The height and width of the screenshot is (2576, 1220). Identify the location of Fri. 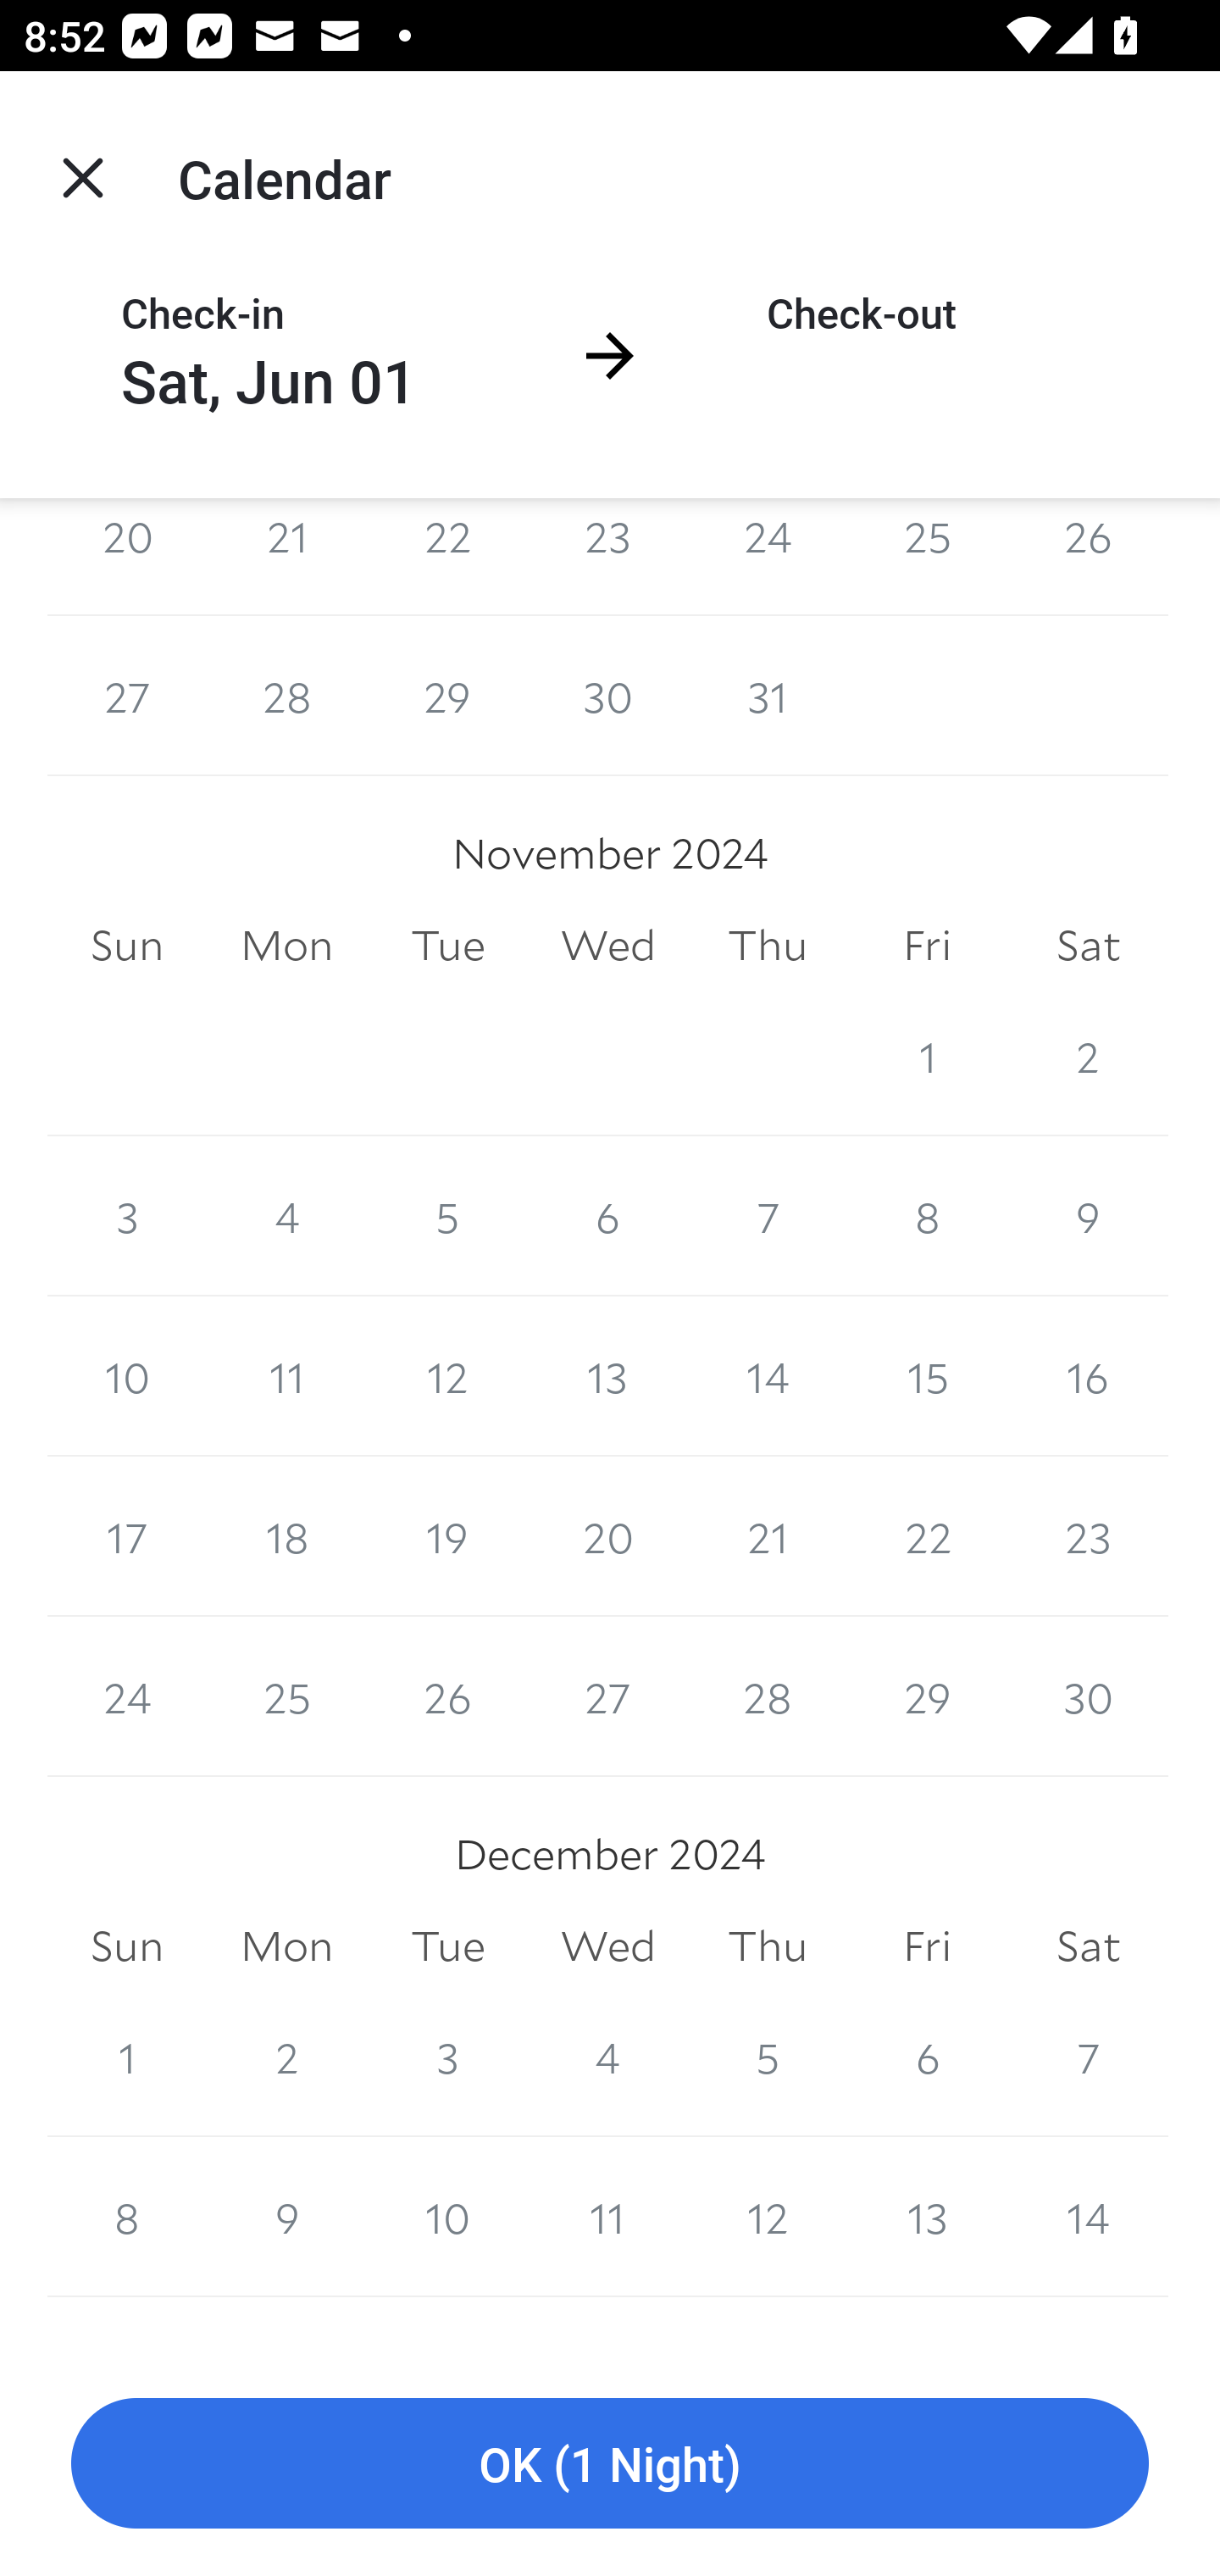
(927, 946).